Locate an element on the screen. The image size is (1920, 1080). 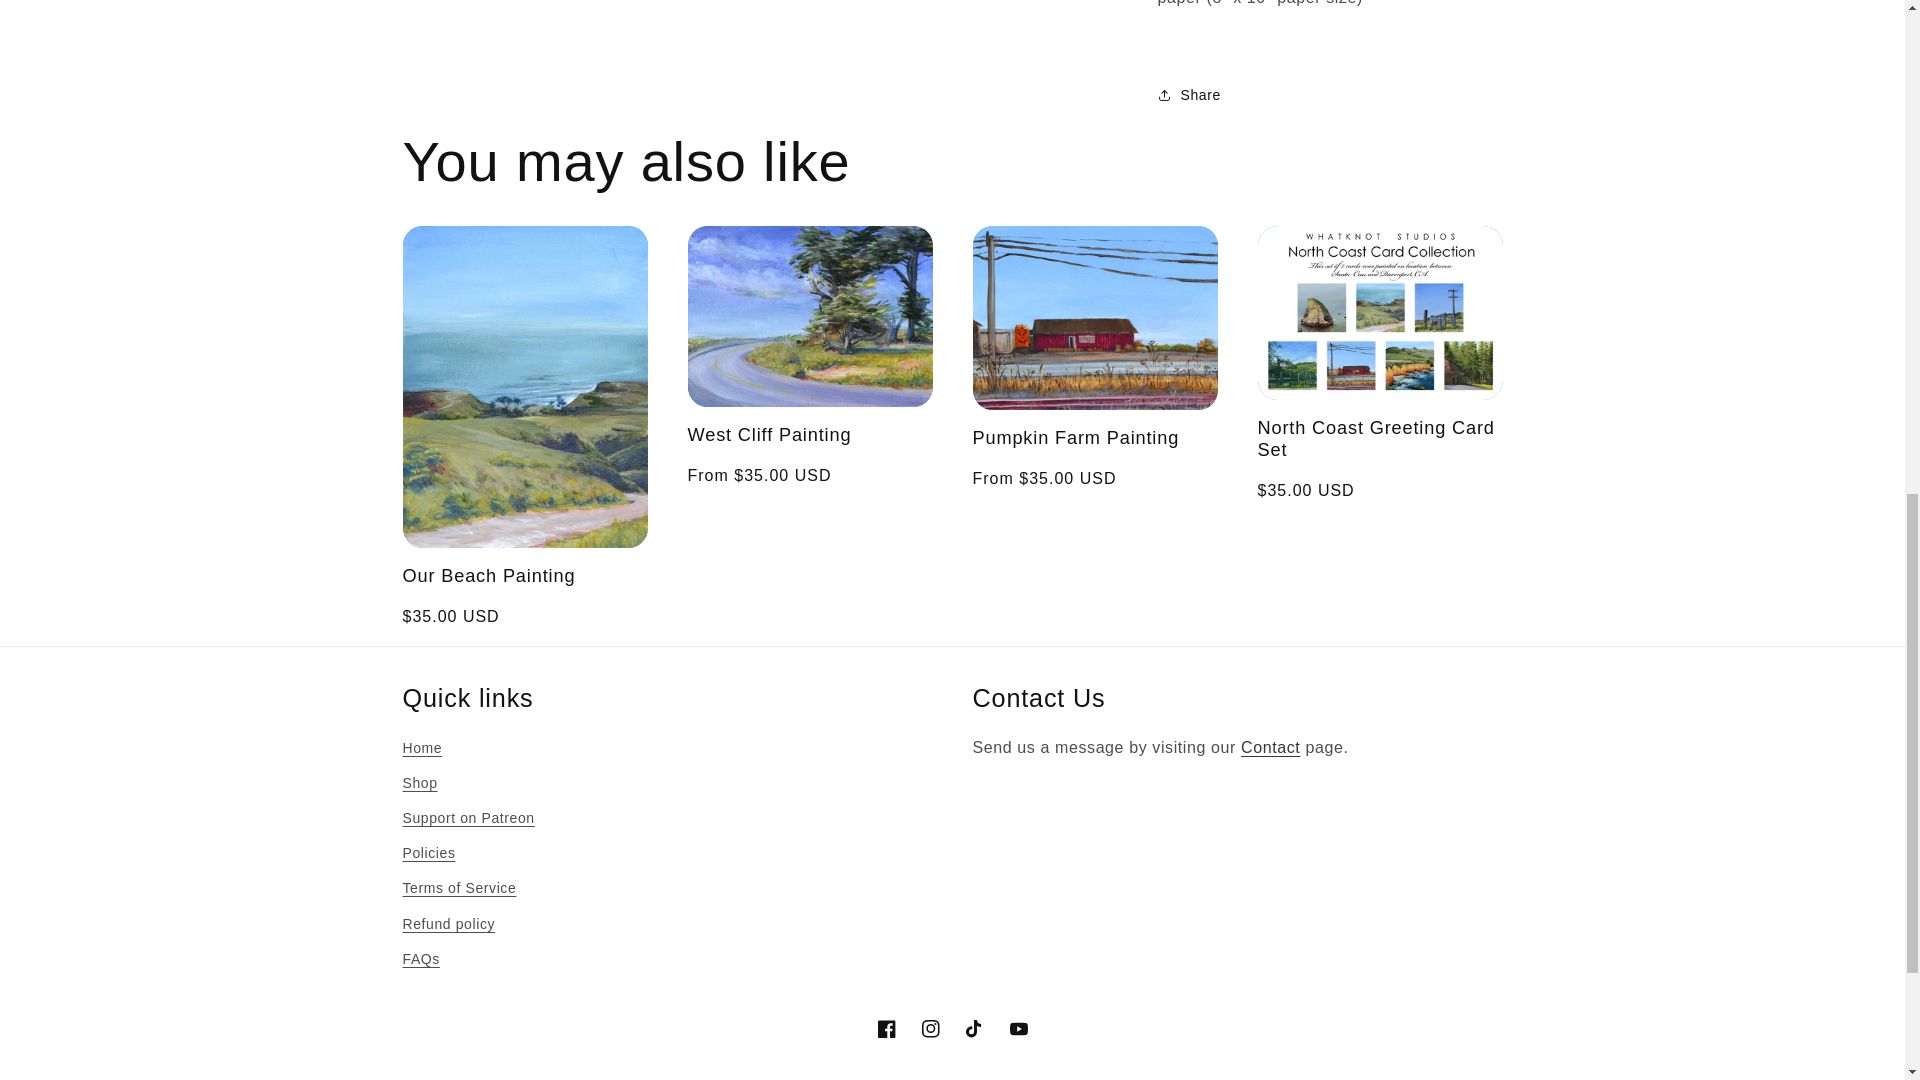
Contact is located at coordinates (1270, 747).